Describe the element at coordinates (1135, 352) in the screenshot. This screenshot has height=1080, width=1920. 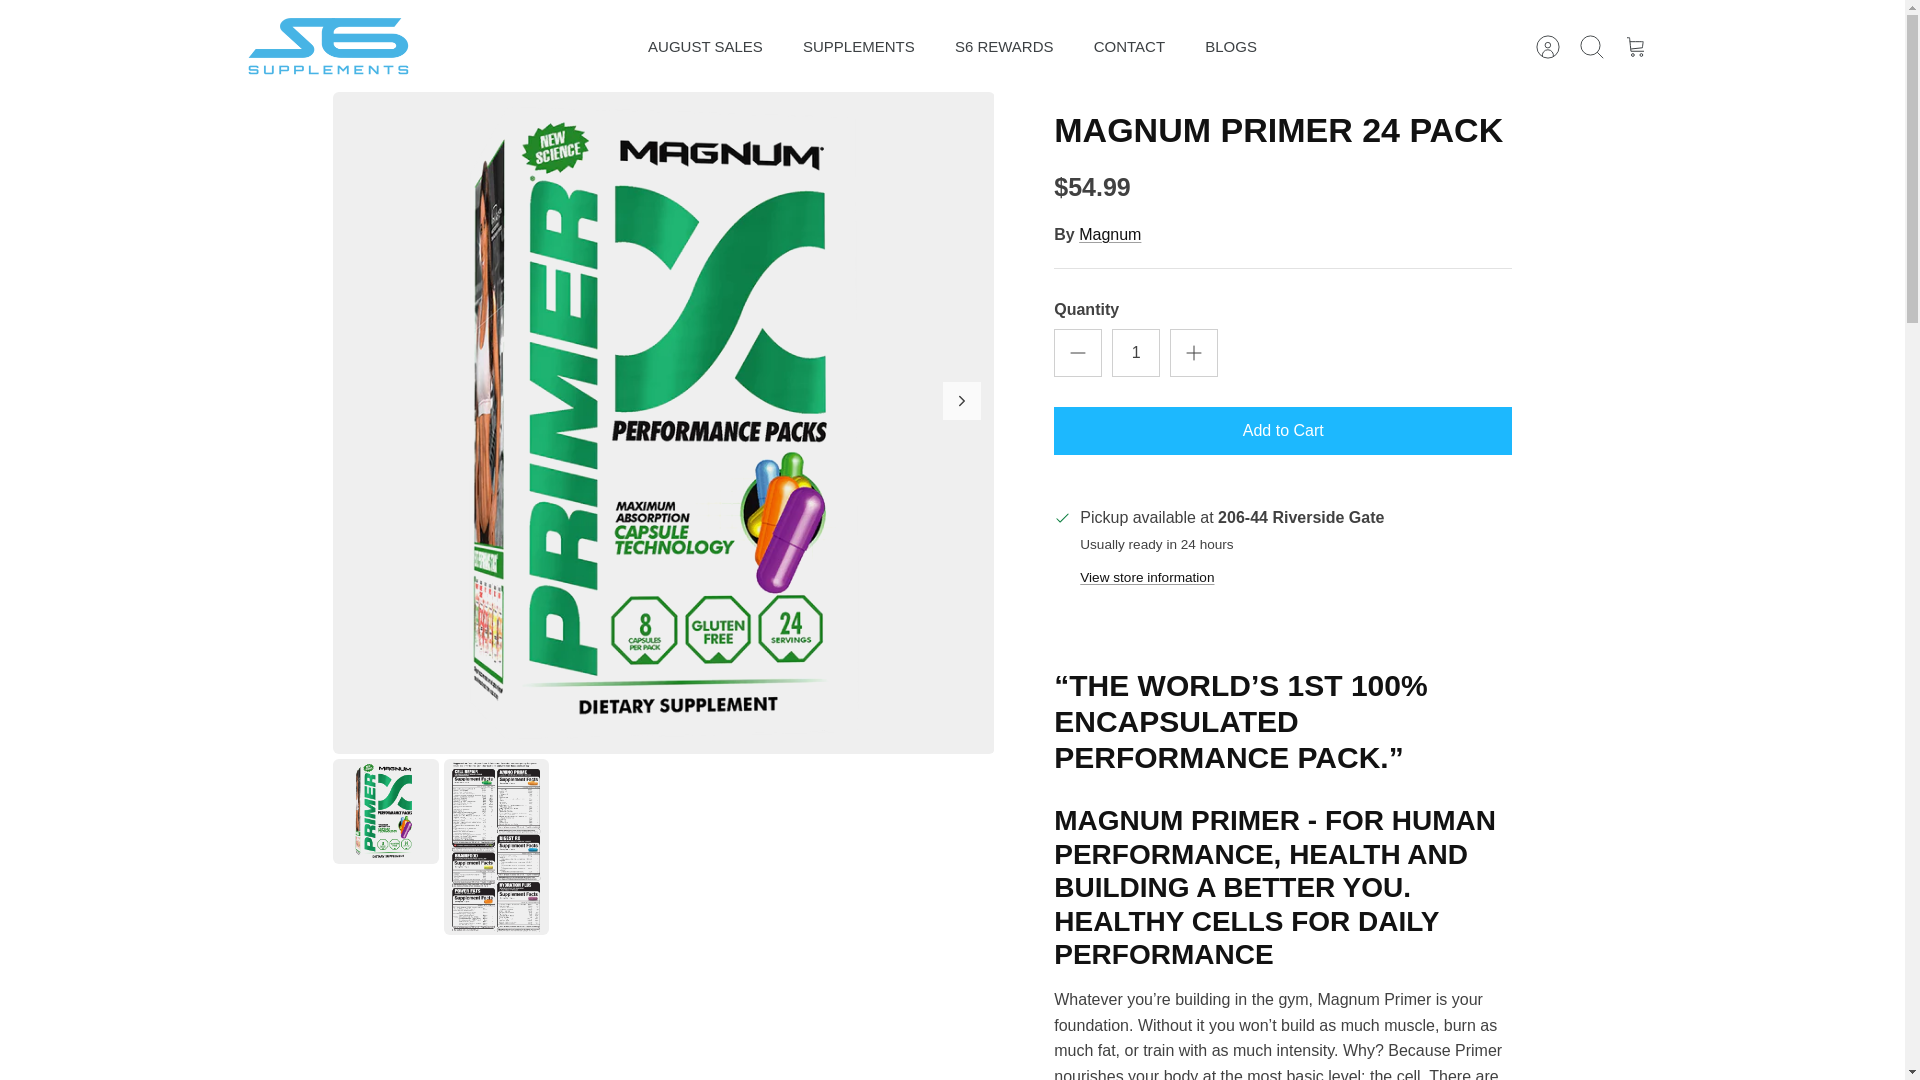
I see `1` at that location.